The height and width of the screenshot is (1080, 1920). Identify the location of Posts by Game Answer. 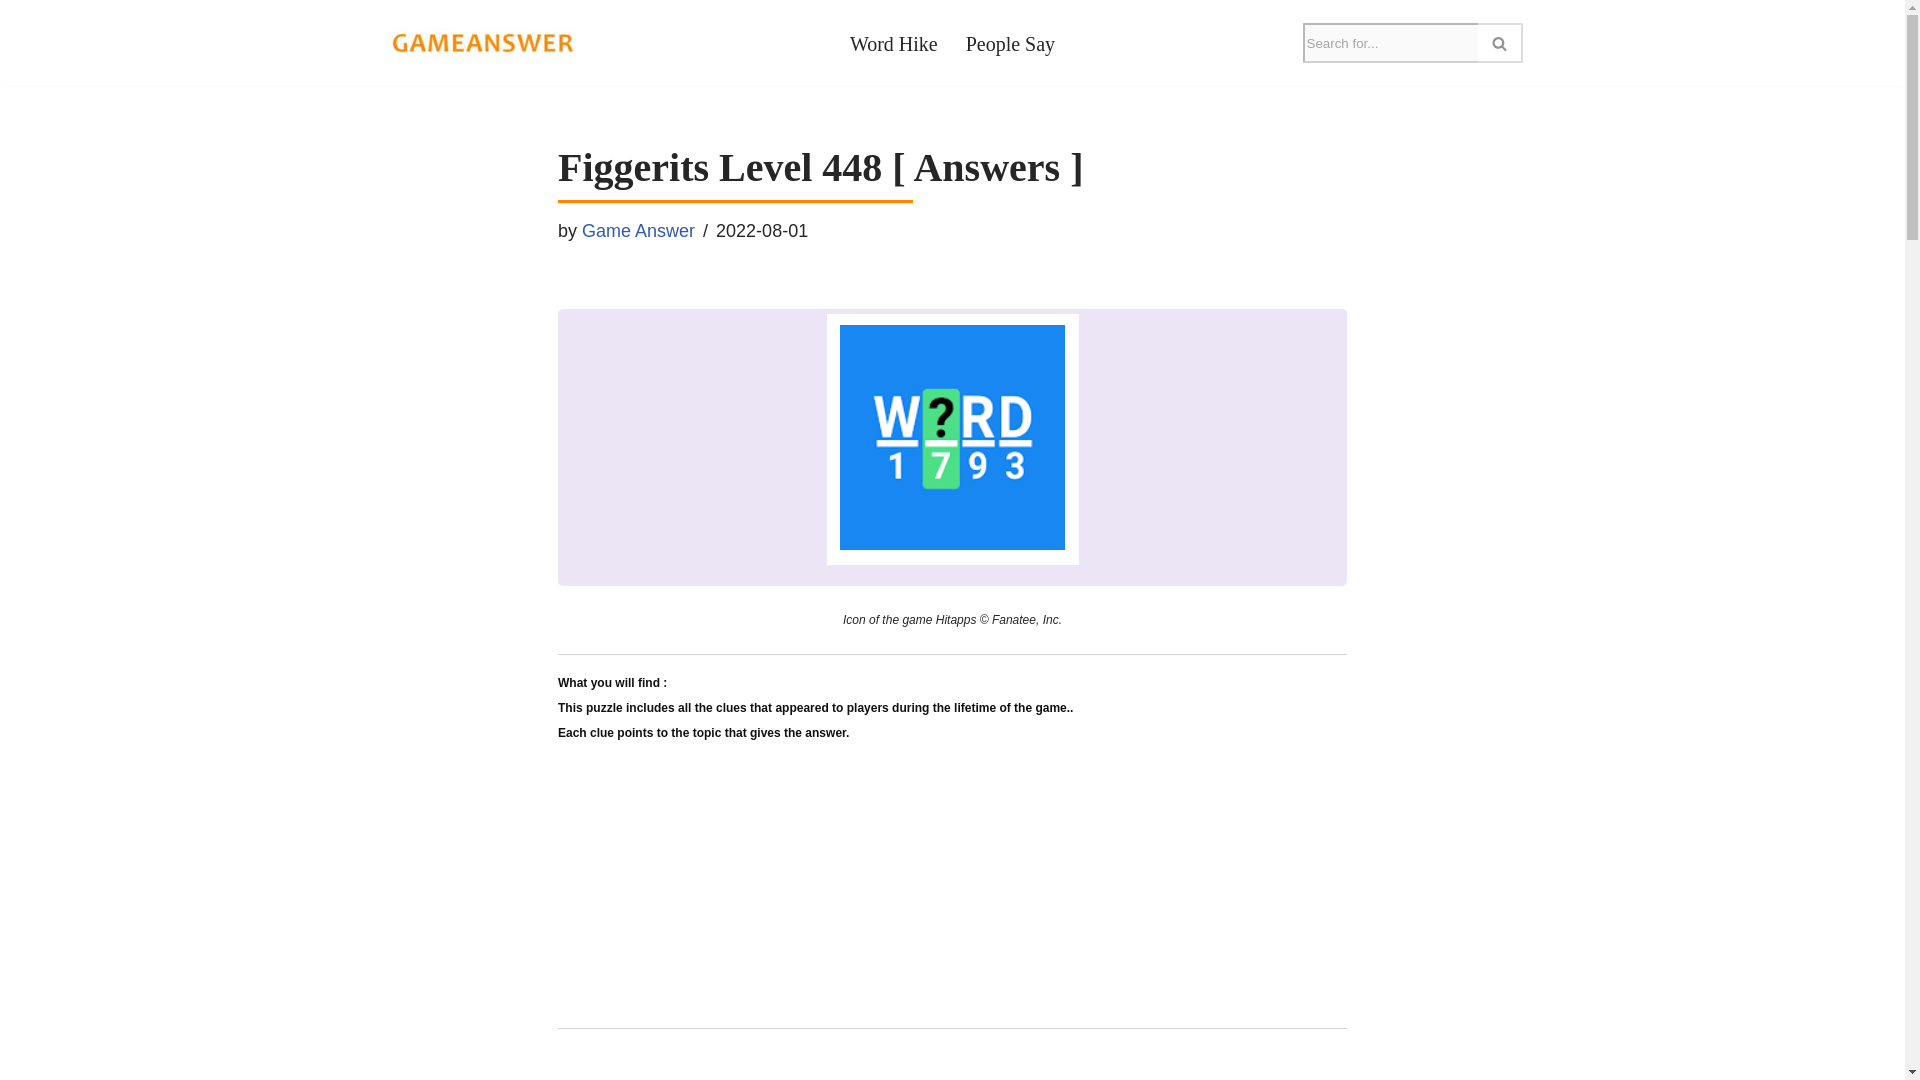
(638, 230).